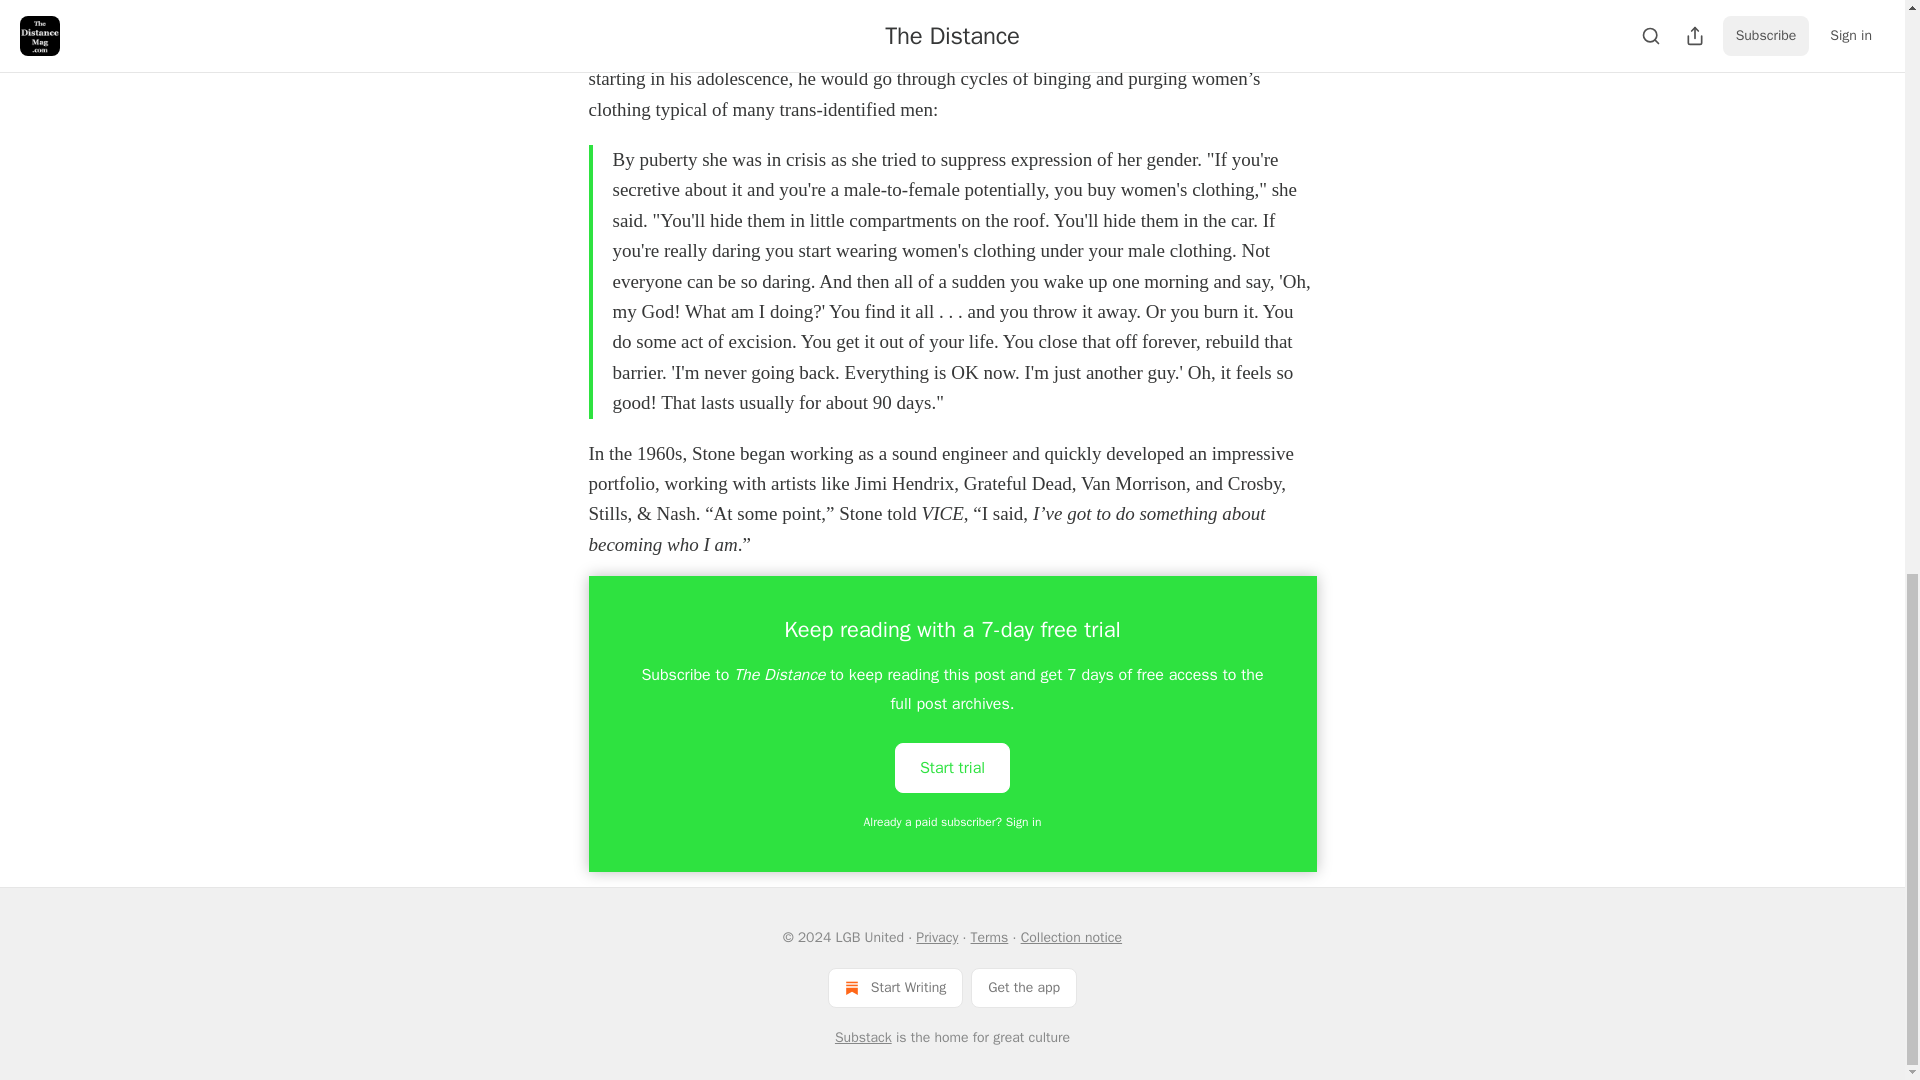  What do you see at coordinates (1084, 48) in the screenshot?
I see `Stanford Report` at bounding box center [1084, 48].